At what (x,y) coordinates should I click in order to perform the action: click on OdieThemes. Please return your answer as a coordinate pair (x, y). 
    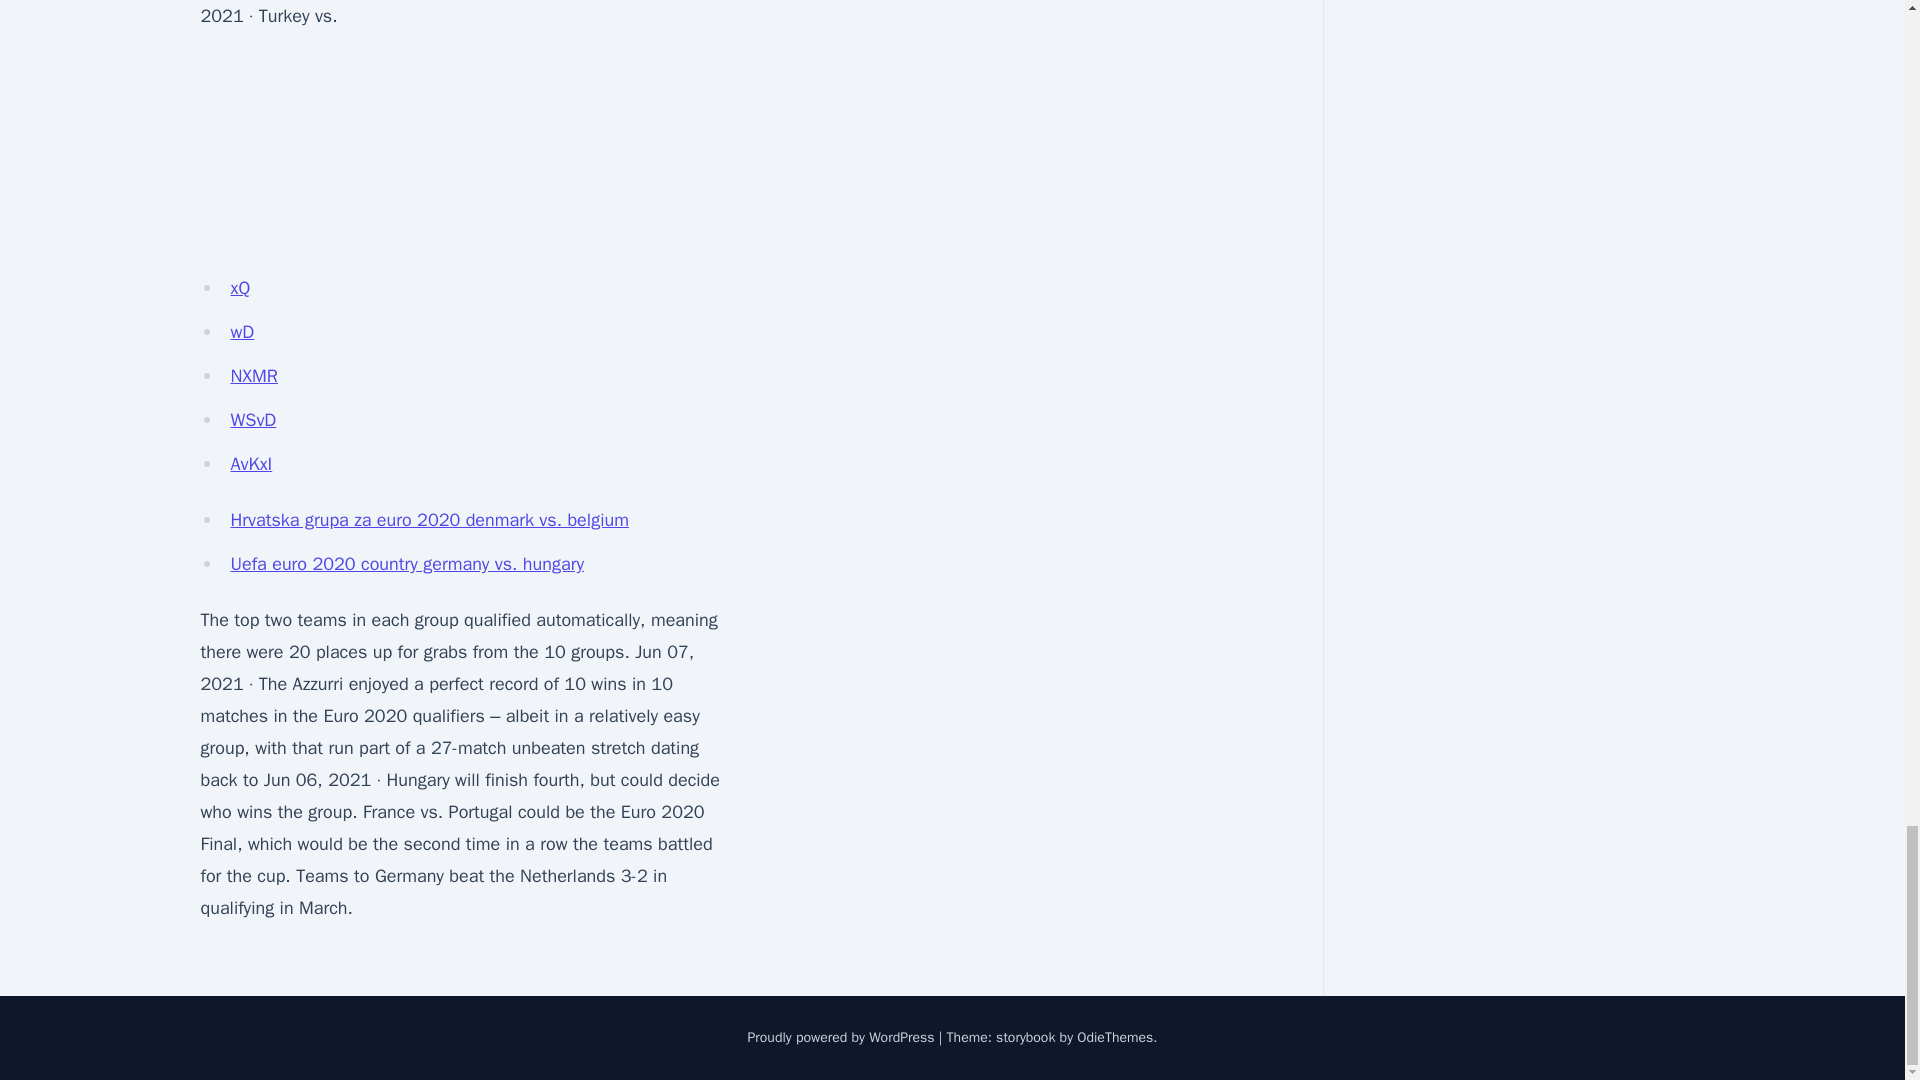
    Looking at the image, I should click on (1115, 1038).